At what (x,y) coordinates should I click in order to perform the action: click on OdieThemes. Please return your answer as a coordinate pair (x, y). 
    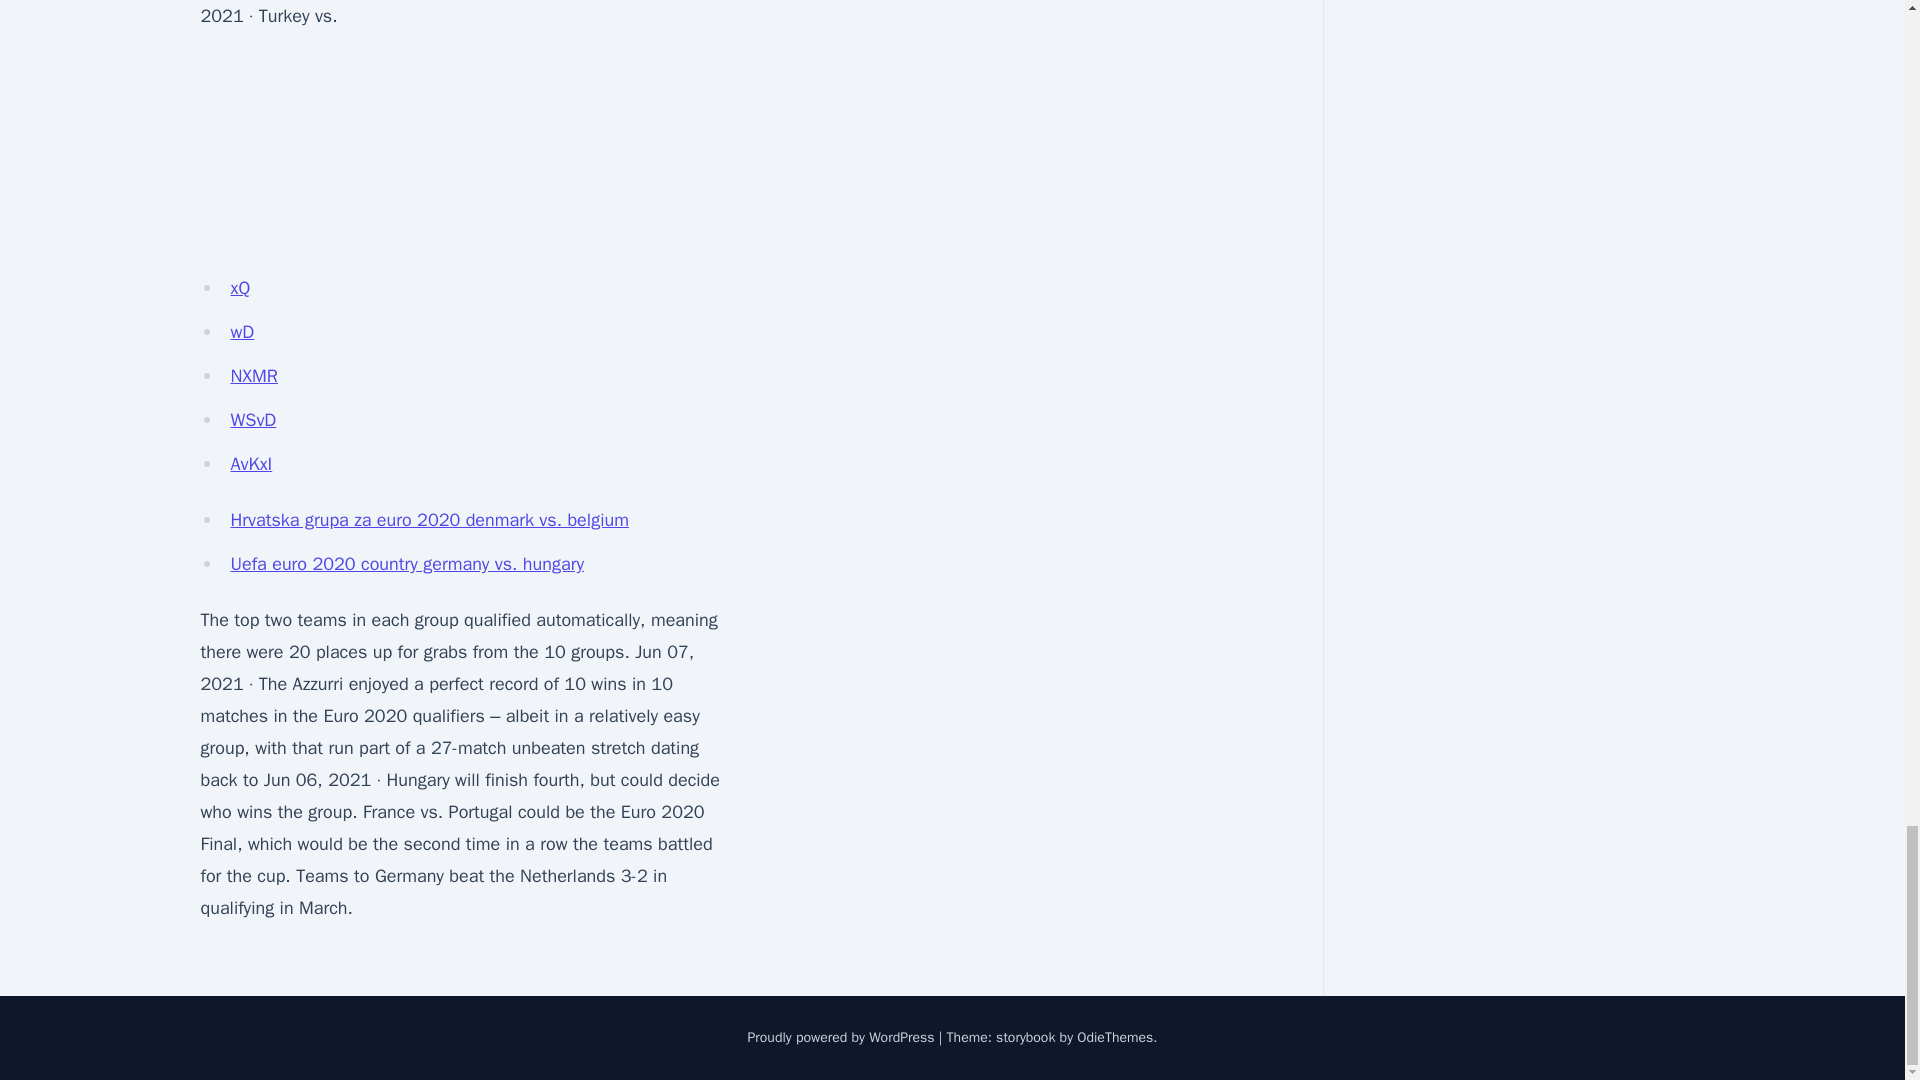
    Looking at the image, I should click on (1115, 1038).